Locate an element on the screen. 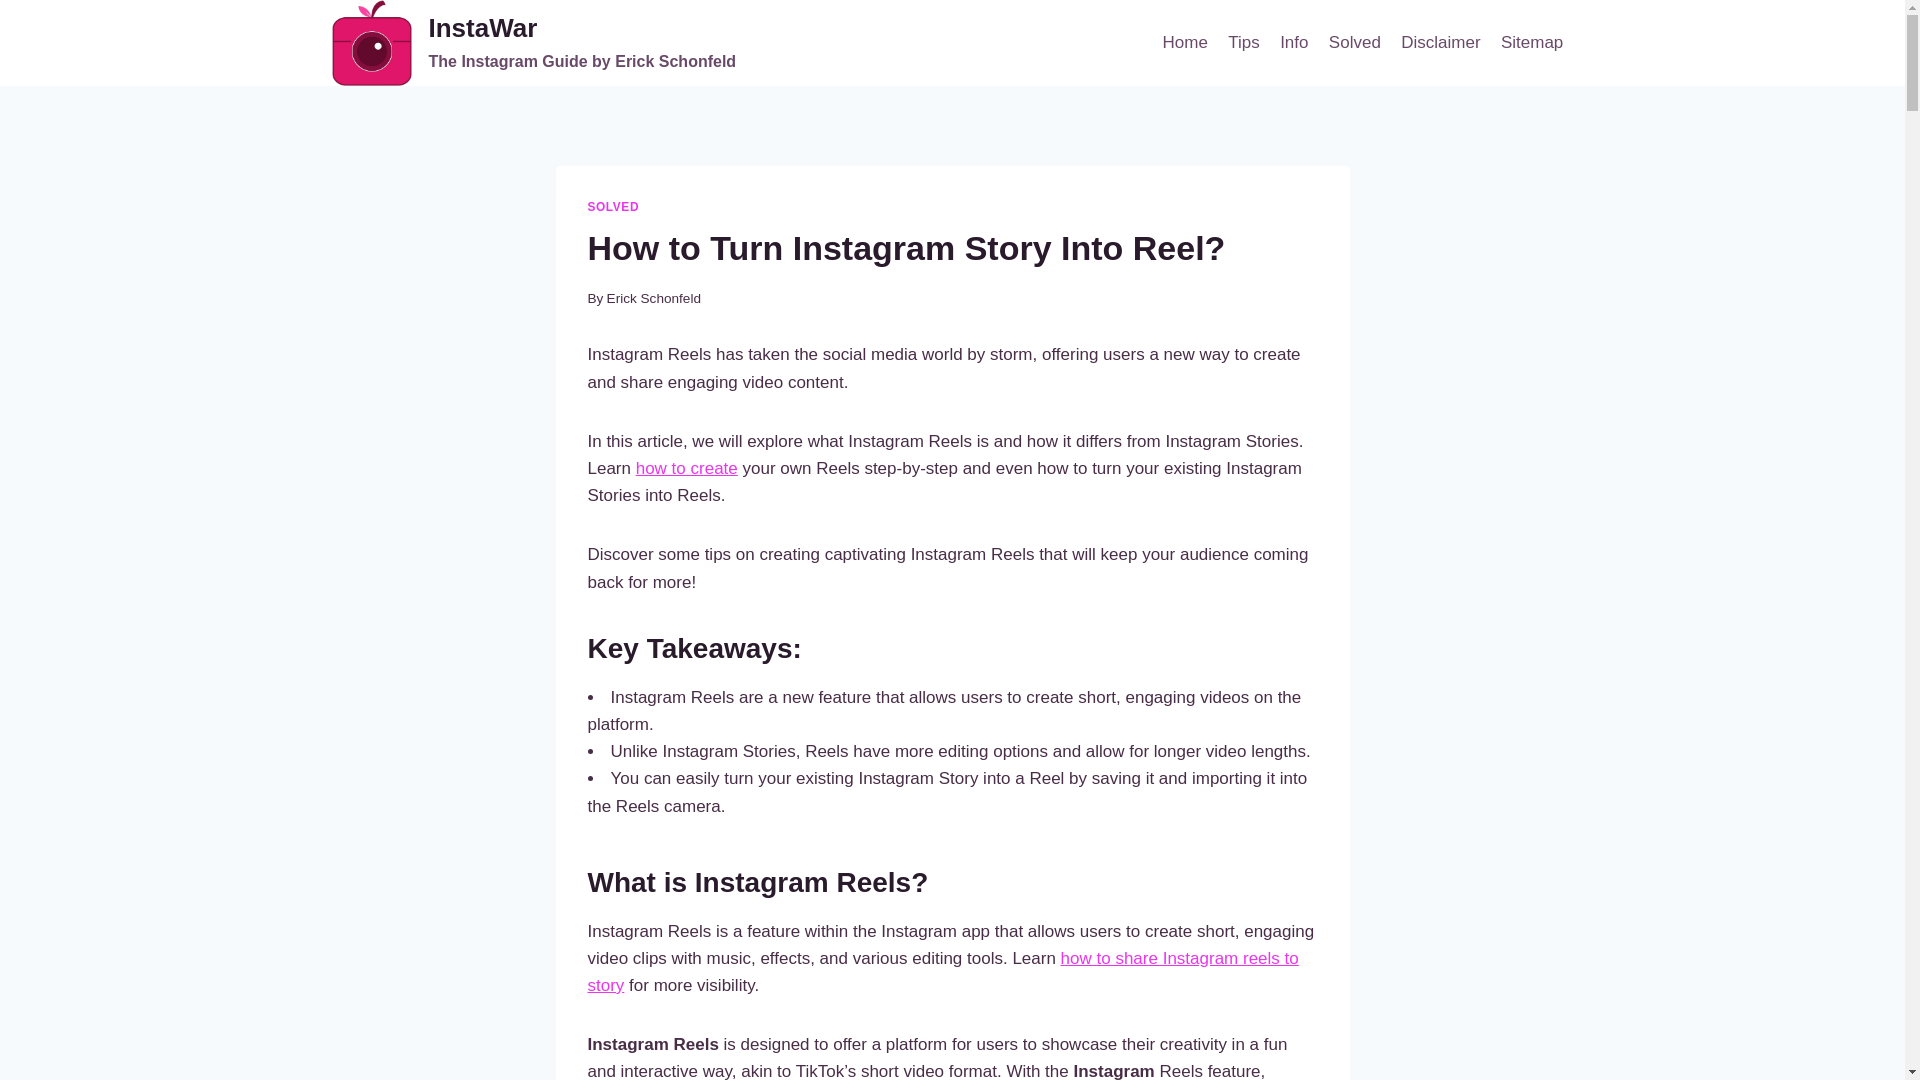  Erick Schonfeld is located at coordinates (943, 972).